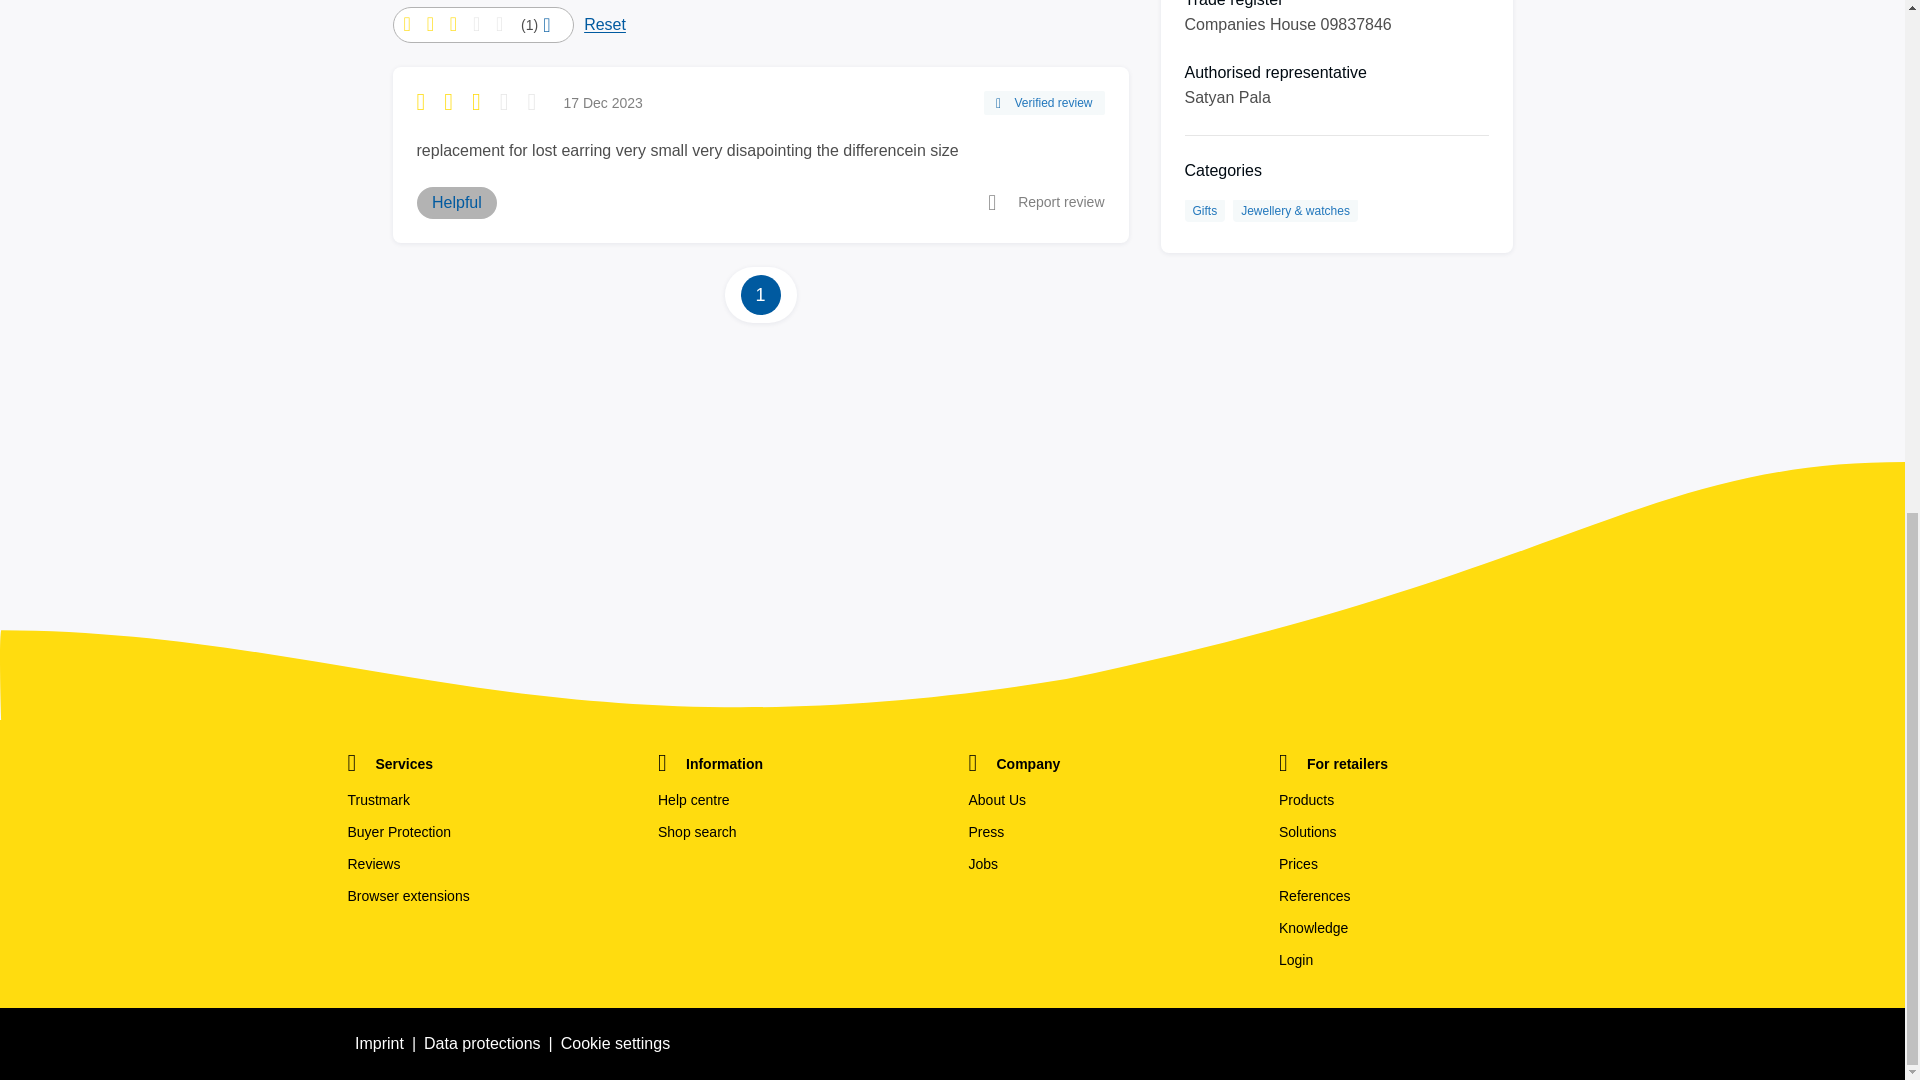 The image size is (1920, 1080). I want to click on Reviews, so click(487, 864).